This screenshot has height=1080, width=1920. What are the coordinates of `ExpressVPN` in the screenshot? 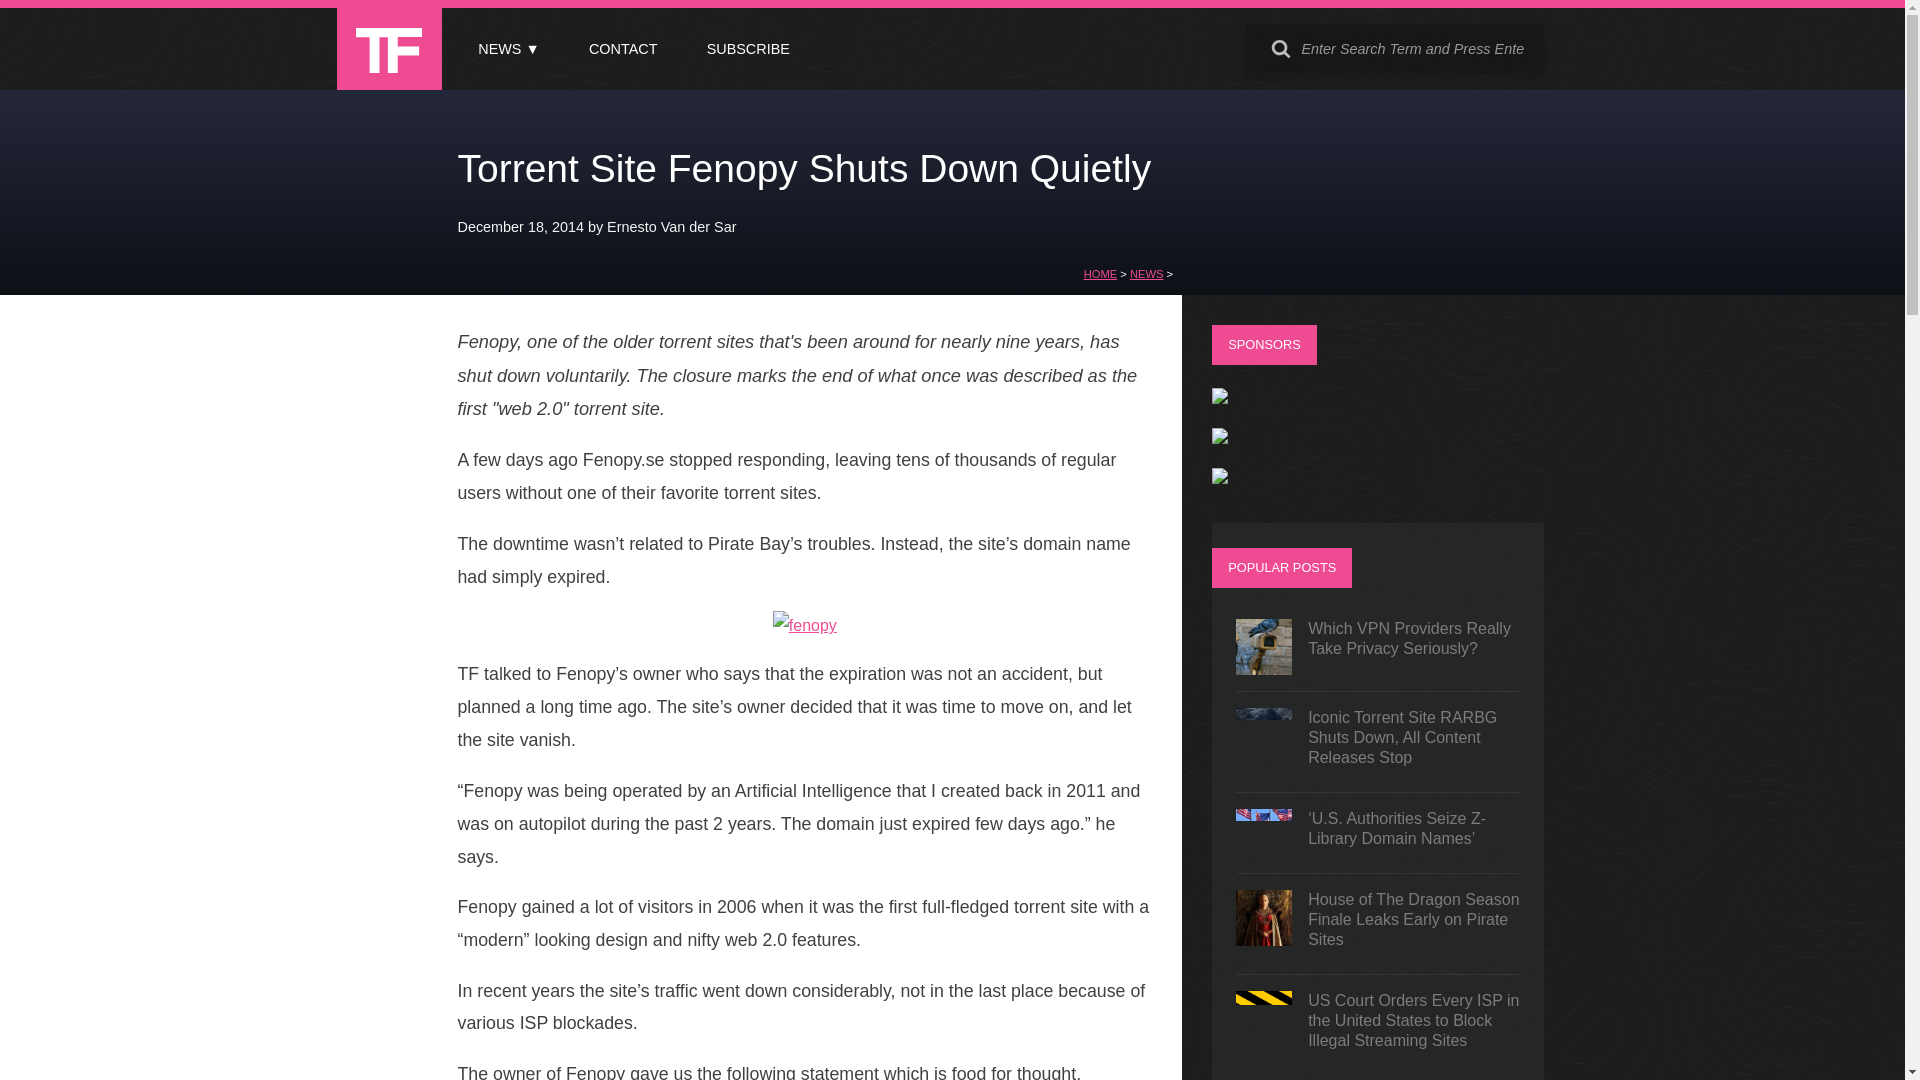 It's located at (1220, 438).